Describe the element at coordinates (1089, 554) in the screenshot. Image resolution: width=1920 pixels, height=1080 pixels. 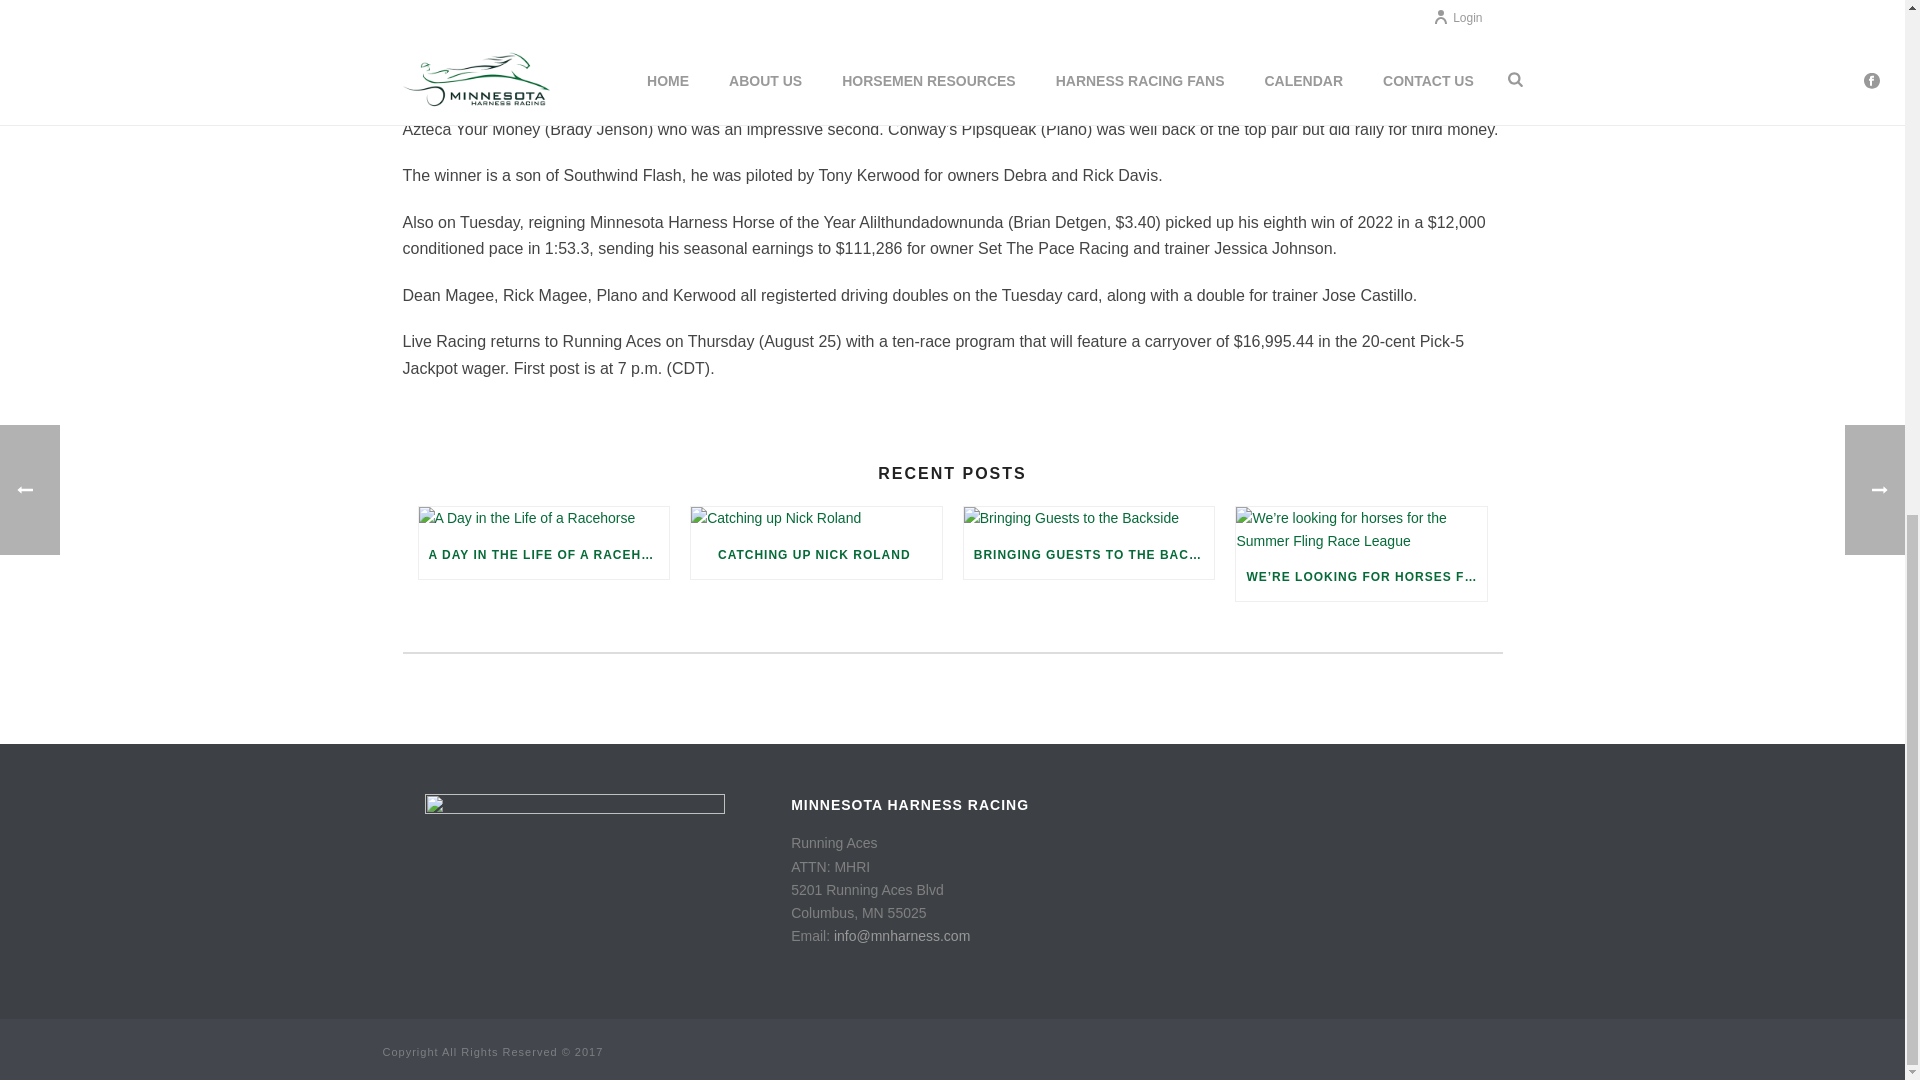
I see `BRINGING GUESTS TO THE BACKSIDE` at that location.